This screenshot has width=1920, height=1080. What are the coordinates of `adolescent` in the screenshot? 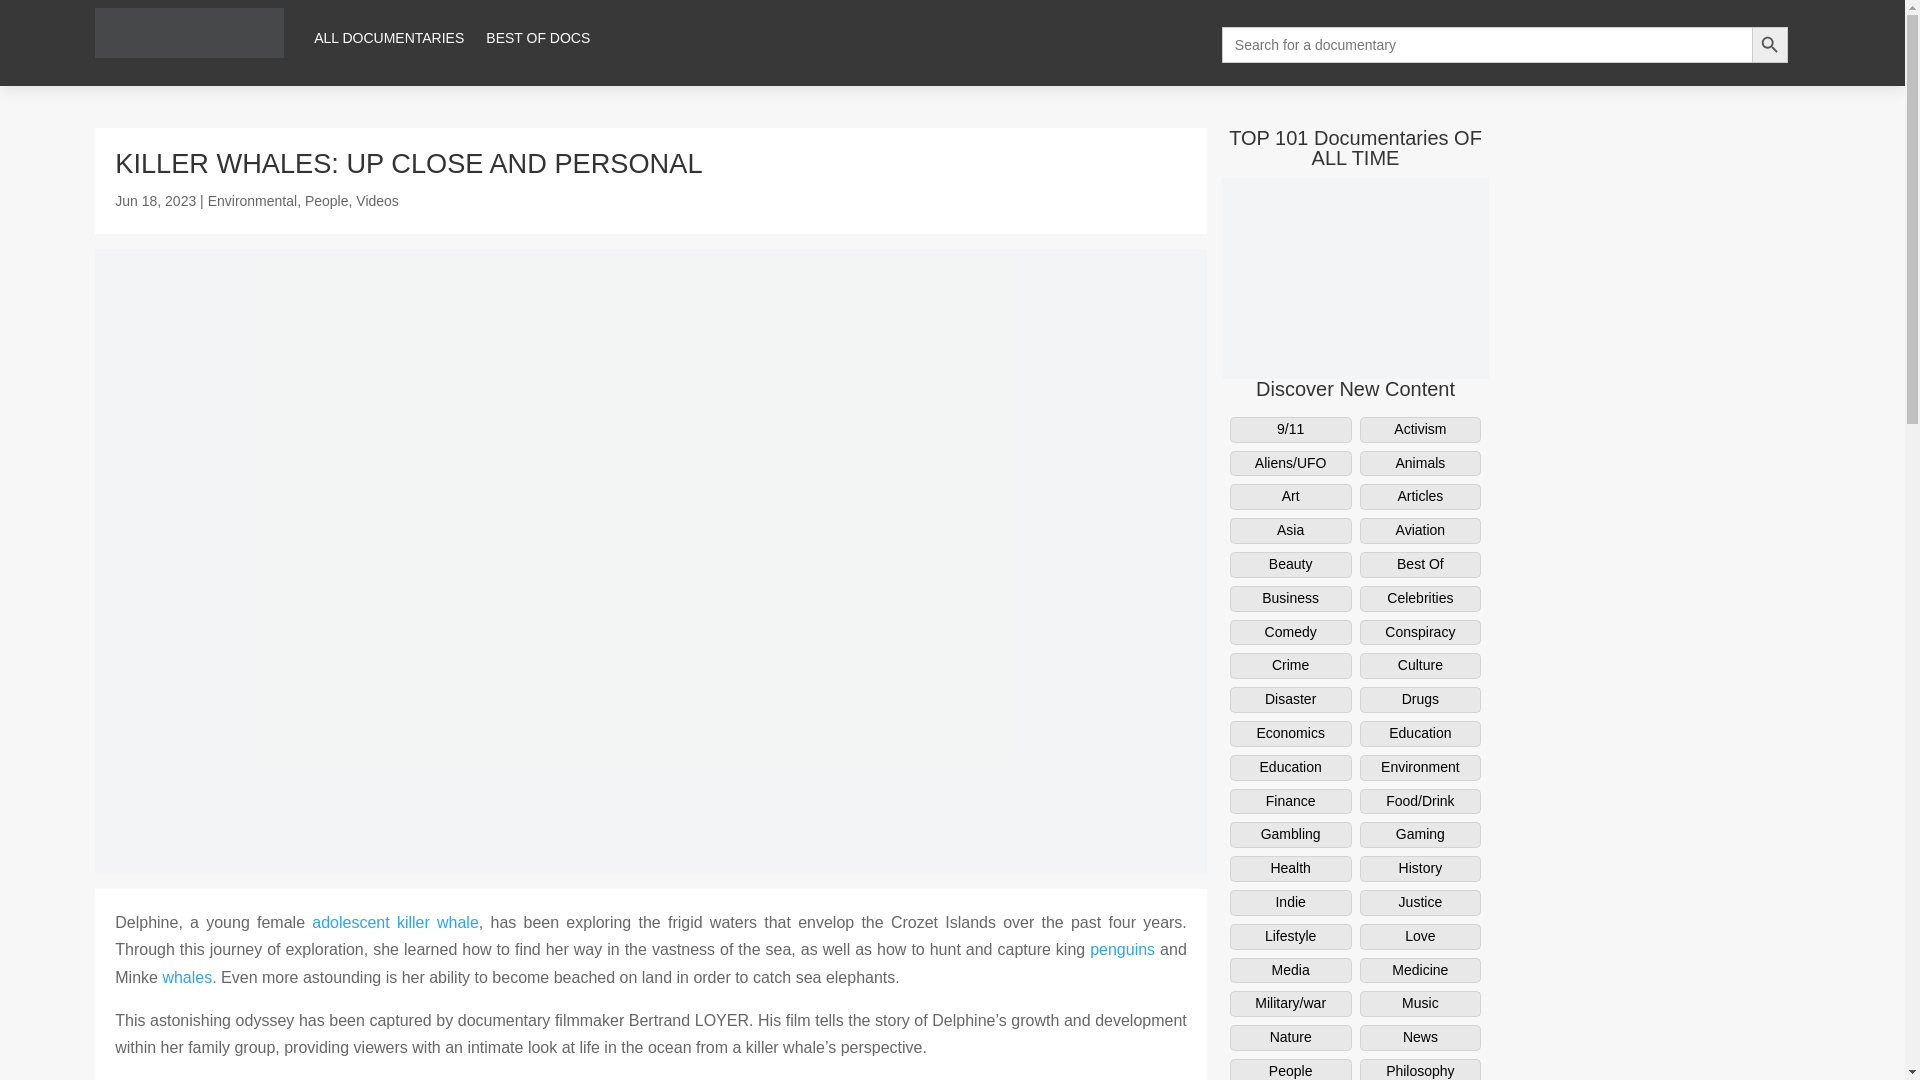 It's located at (350, 922).